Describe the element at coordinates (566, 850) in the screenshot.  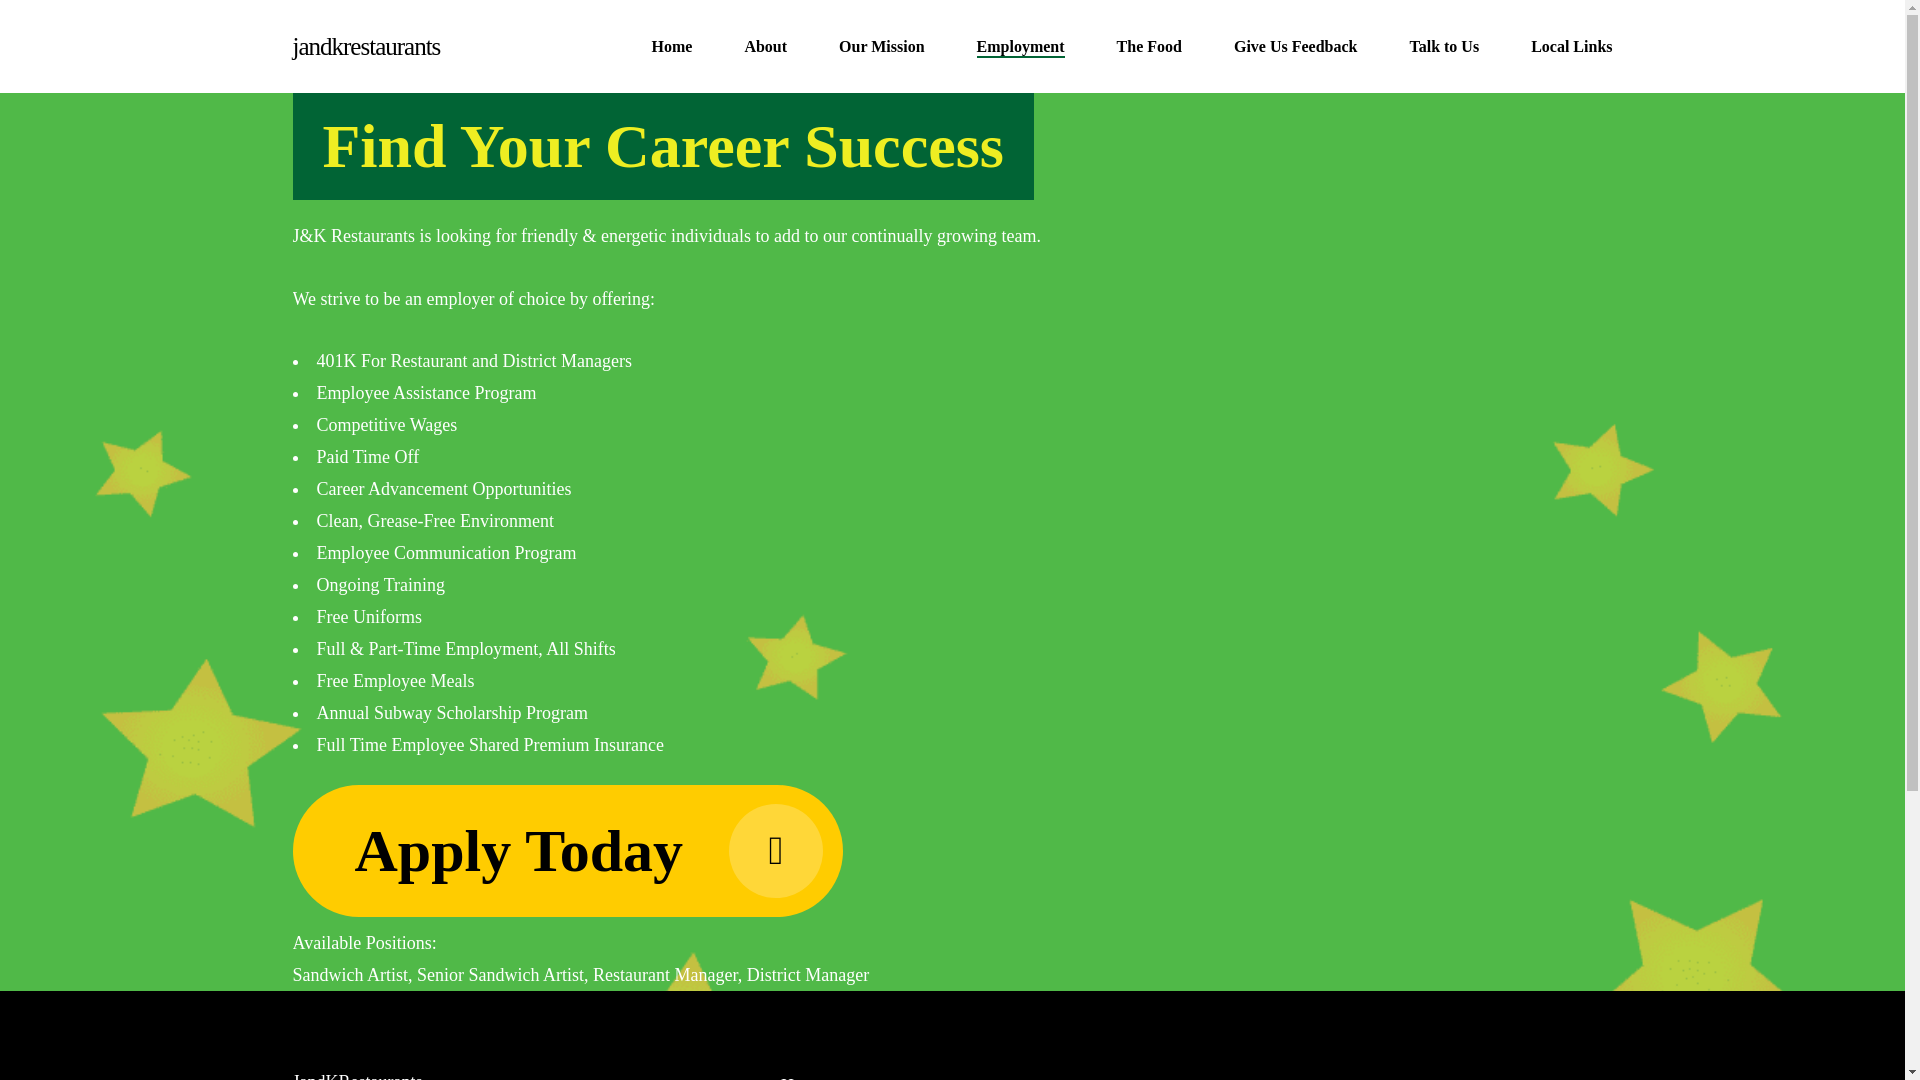
I see `Apply Today` at that location.